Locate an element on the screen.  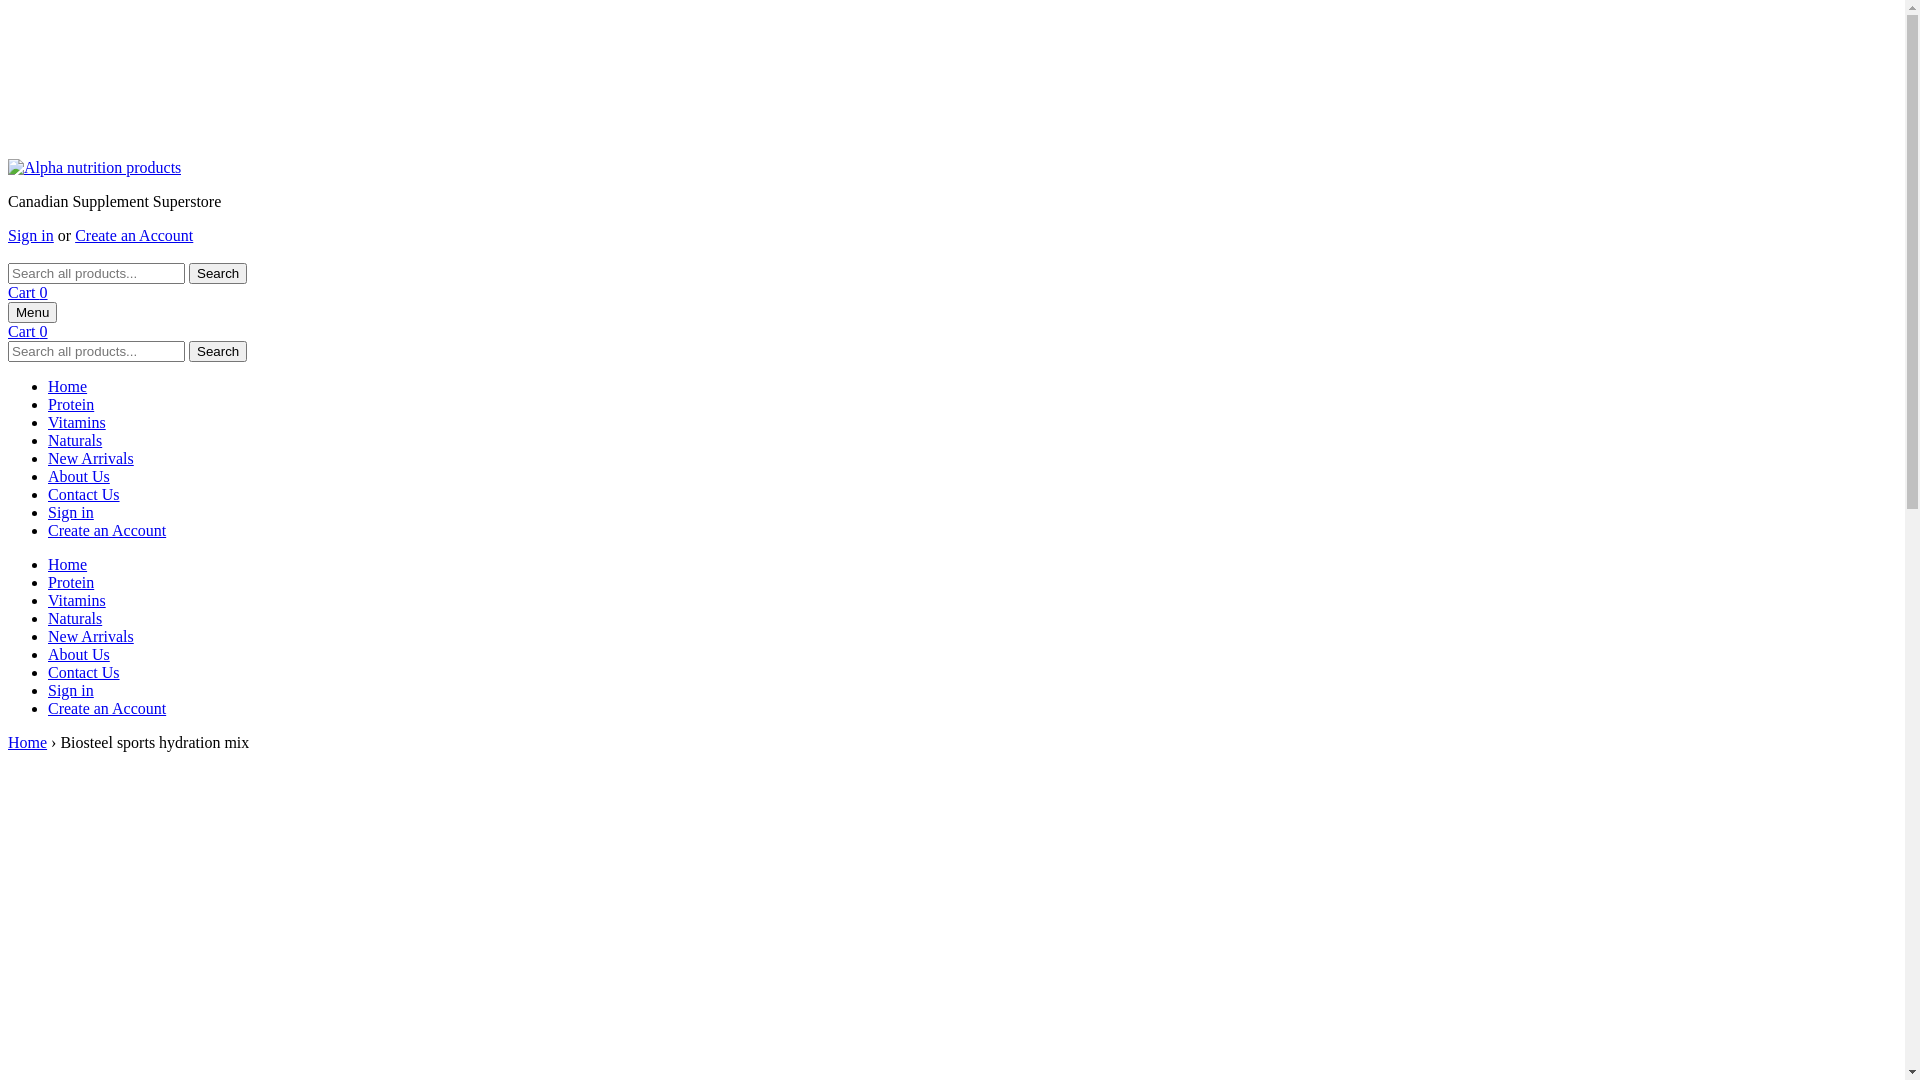
Sign in is located at coordinates (31, 236).